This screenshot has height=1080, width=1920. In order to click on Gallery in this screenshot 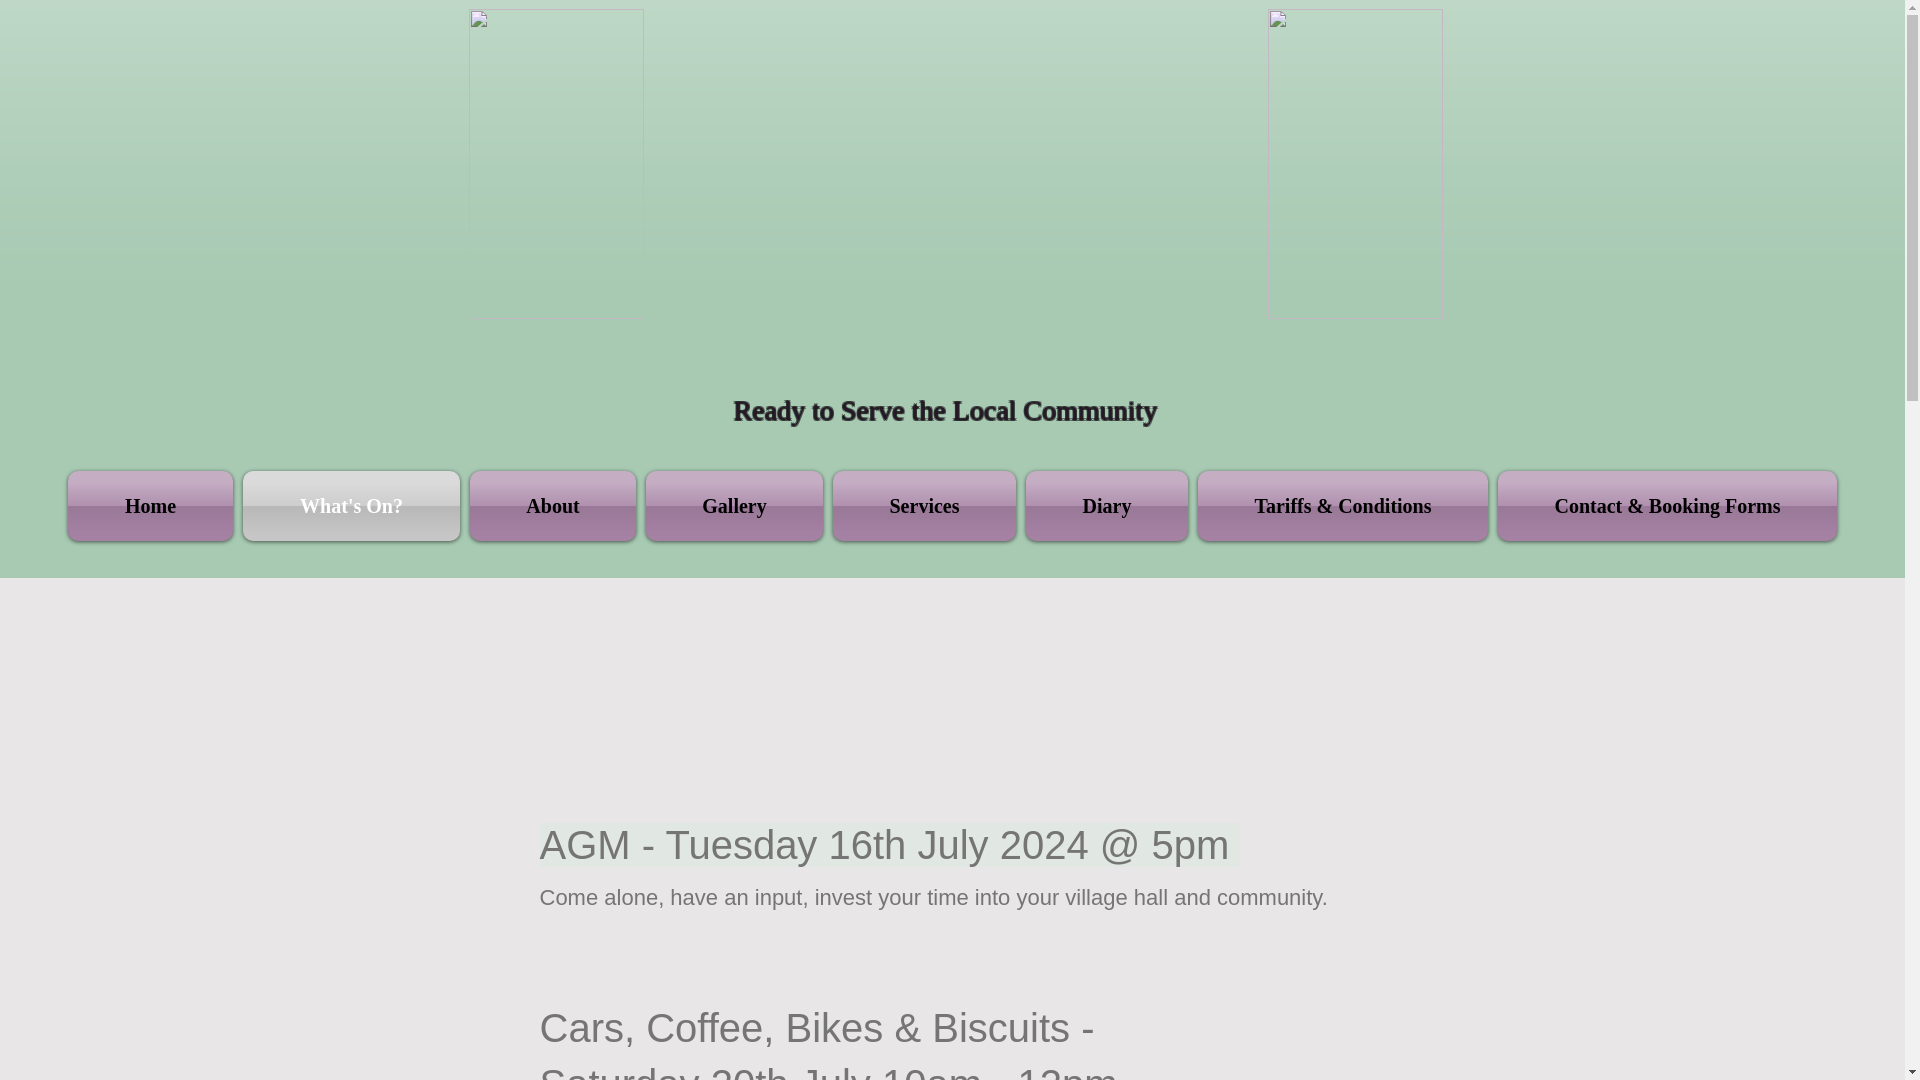, I will do `click(734, 506)`.